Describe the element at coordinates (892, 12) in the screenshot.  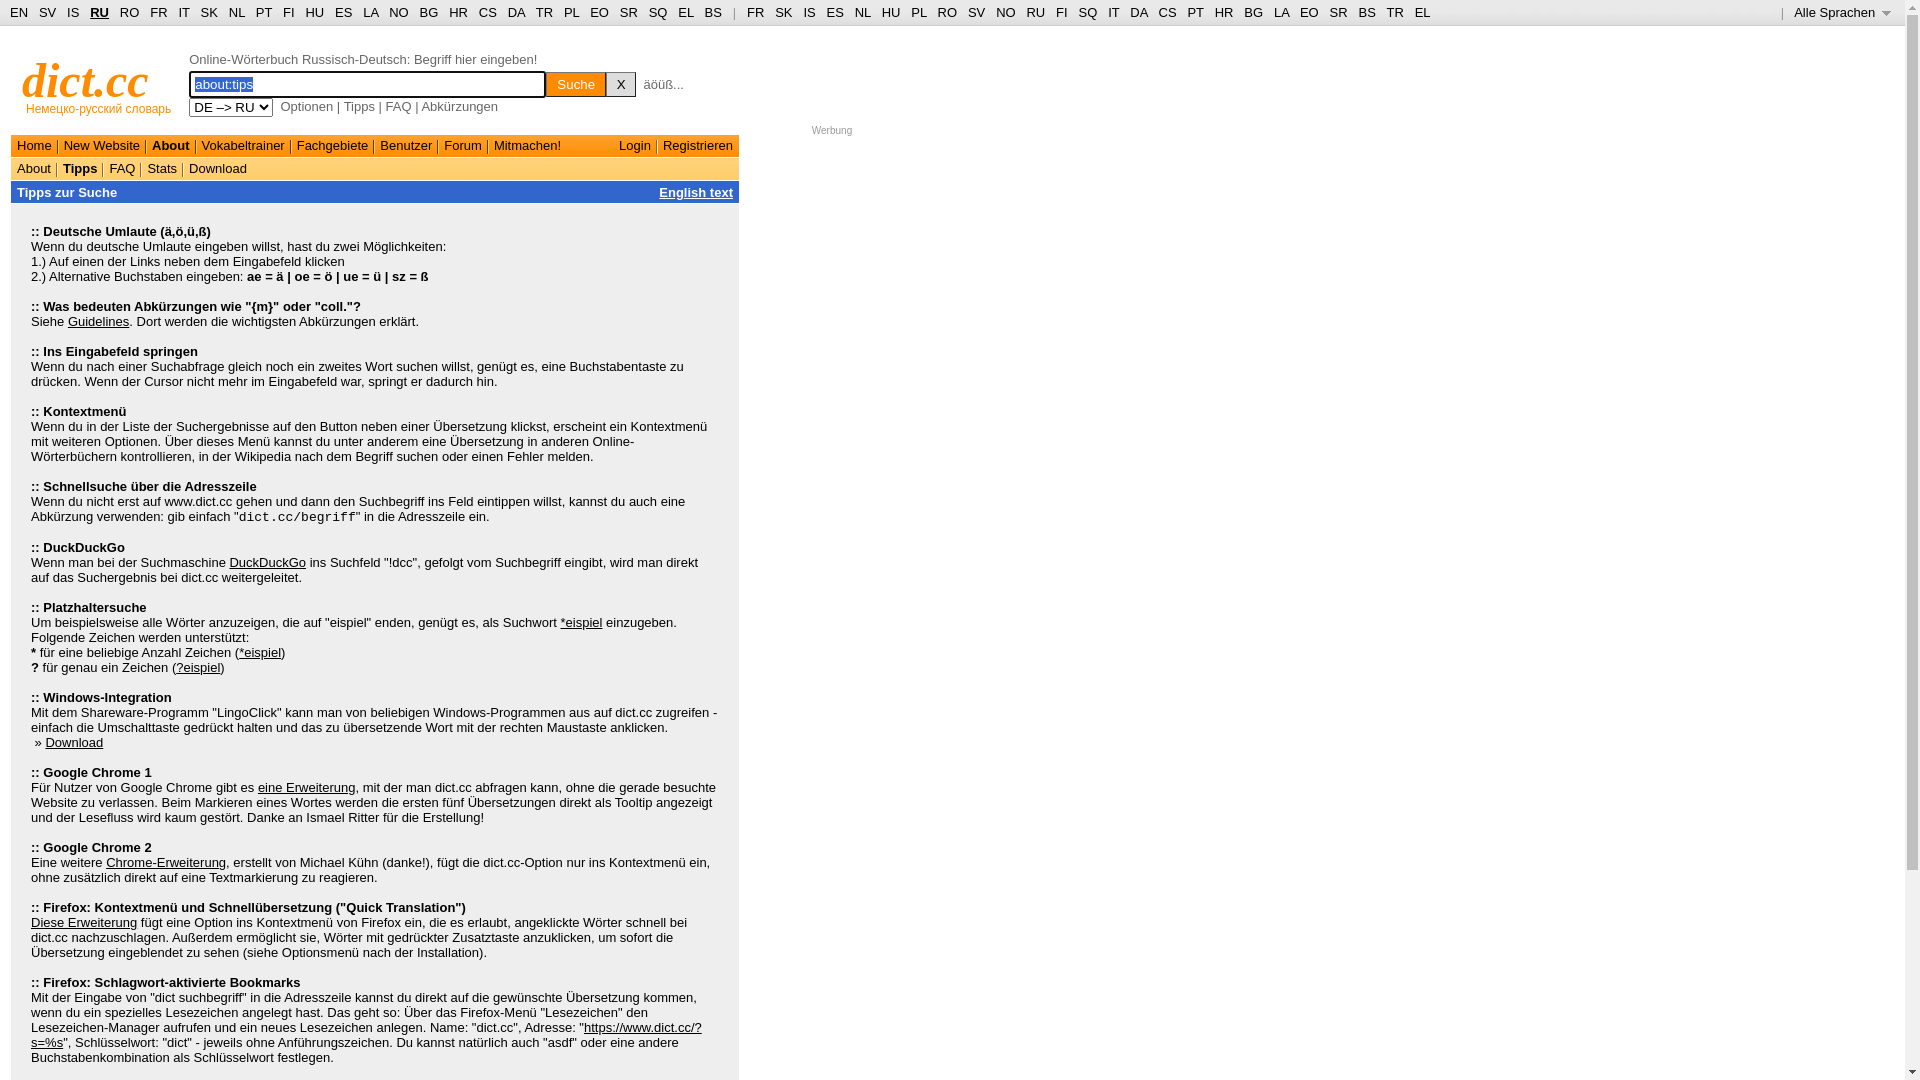
I see `HU` at that location.